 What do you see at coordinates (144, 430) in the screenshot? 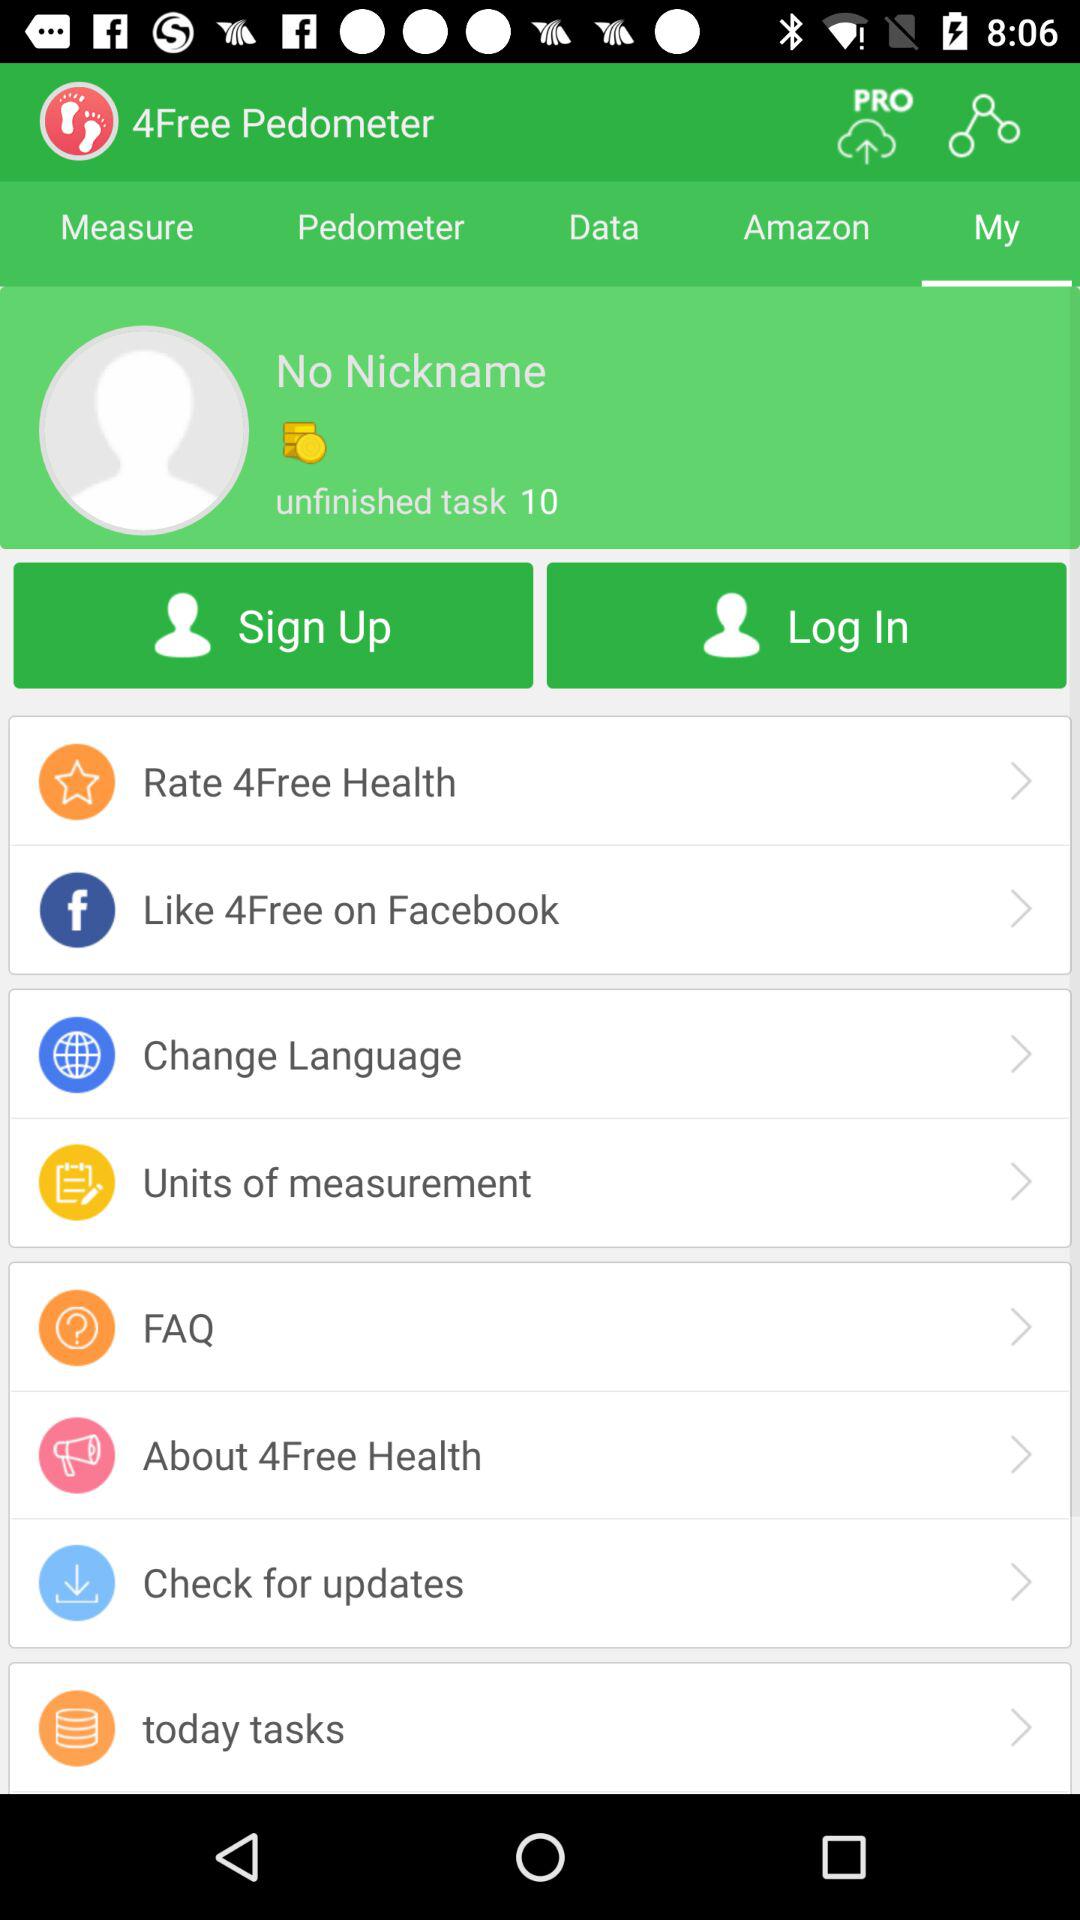
I see `choose profile picture` at bounding box center [144, 430].